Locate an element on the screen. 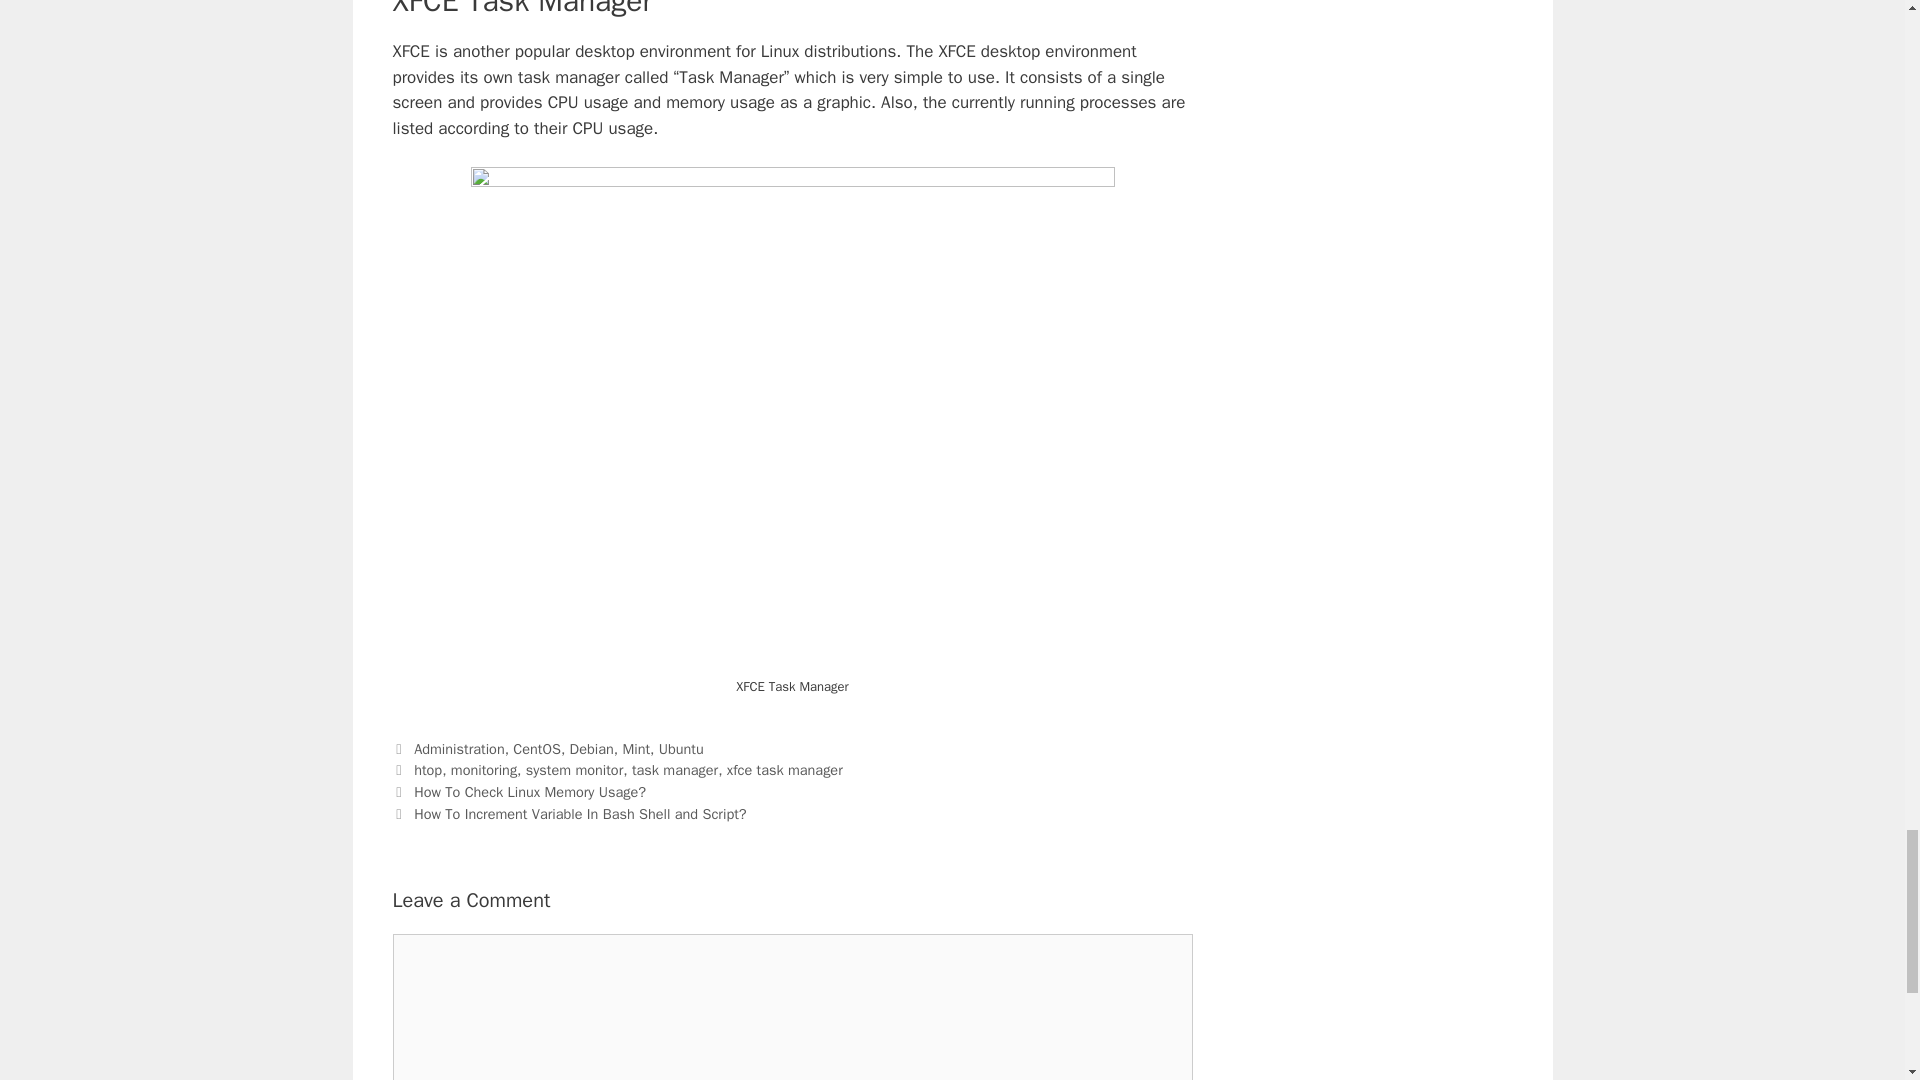  How To Increment Variable In Bash Shell and Script? is located at coordinates (580, 813).